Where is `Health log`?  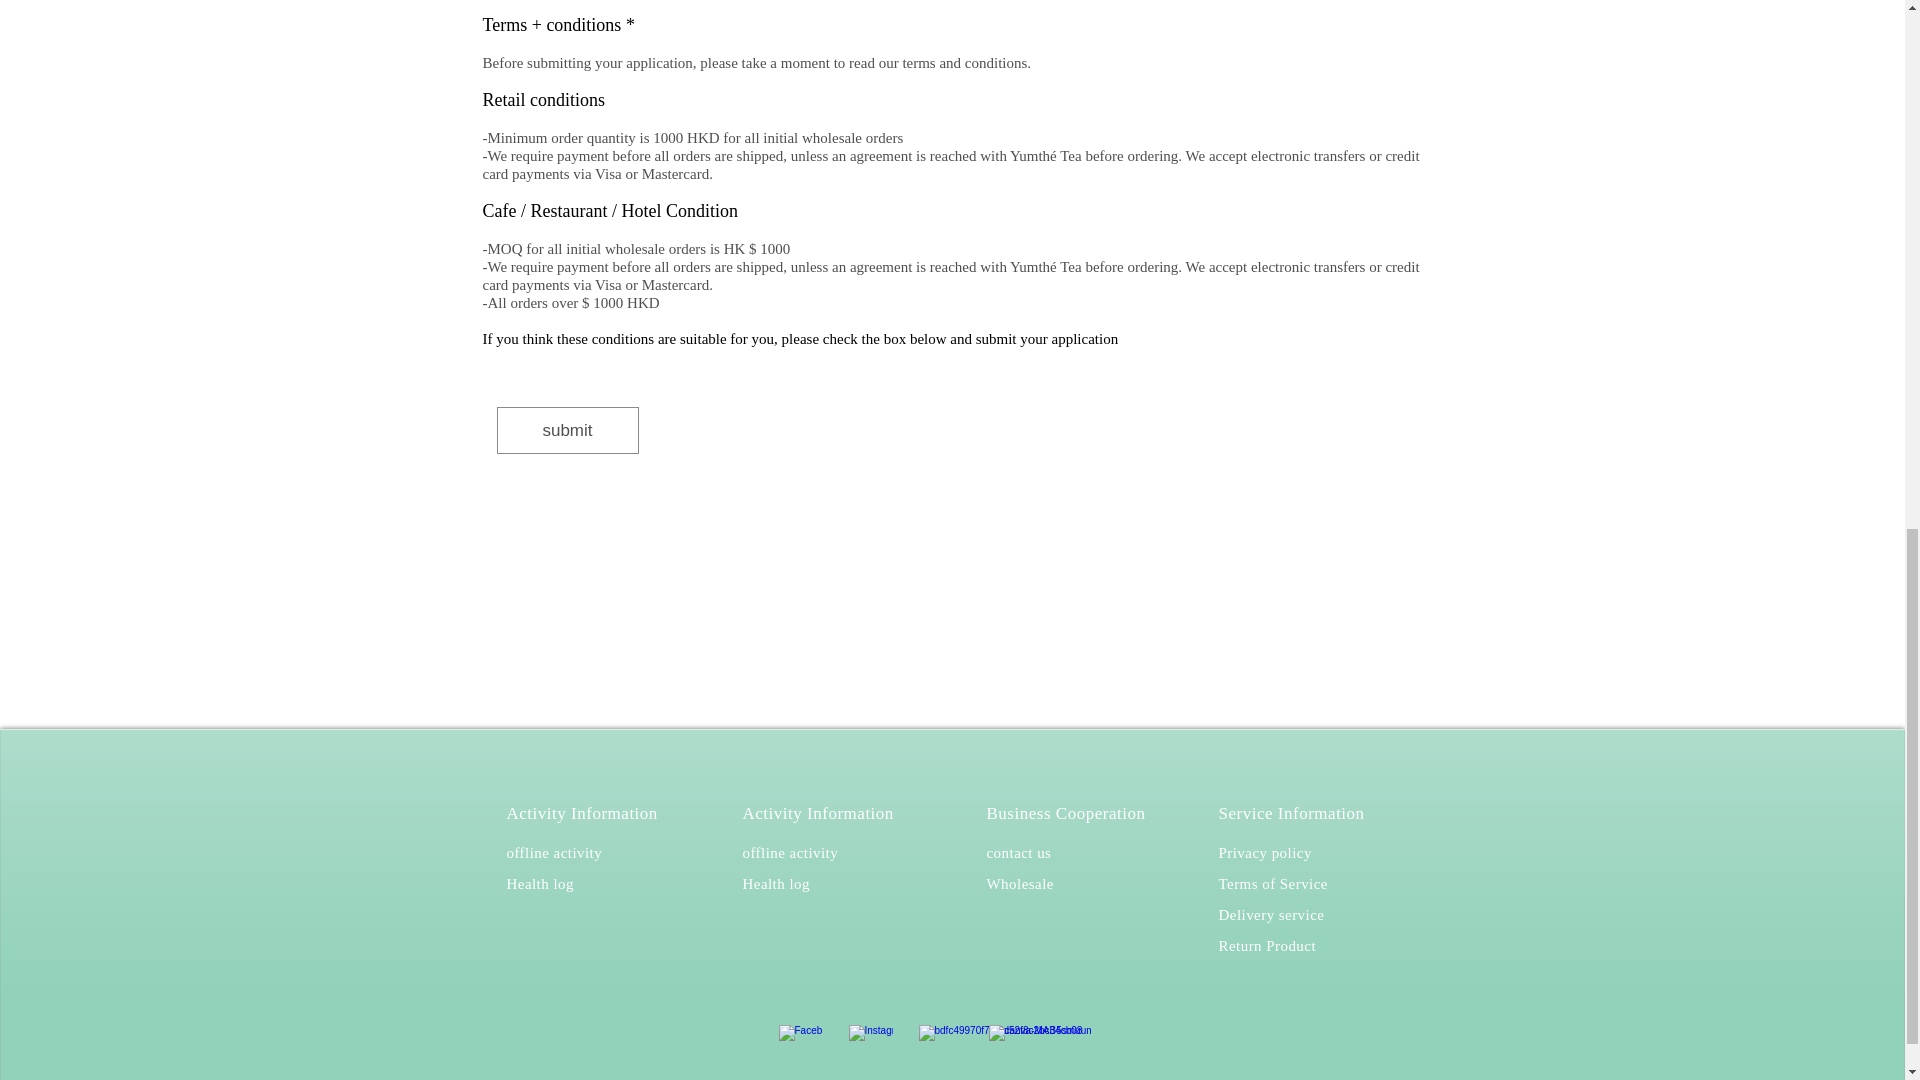
Health log is located at coordinates (774, 883).